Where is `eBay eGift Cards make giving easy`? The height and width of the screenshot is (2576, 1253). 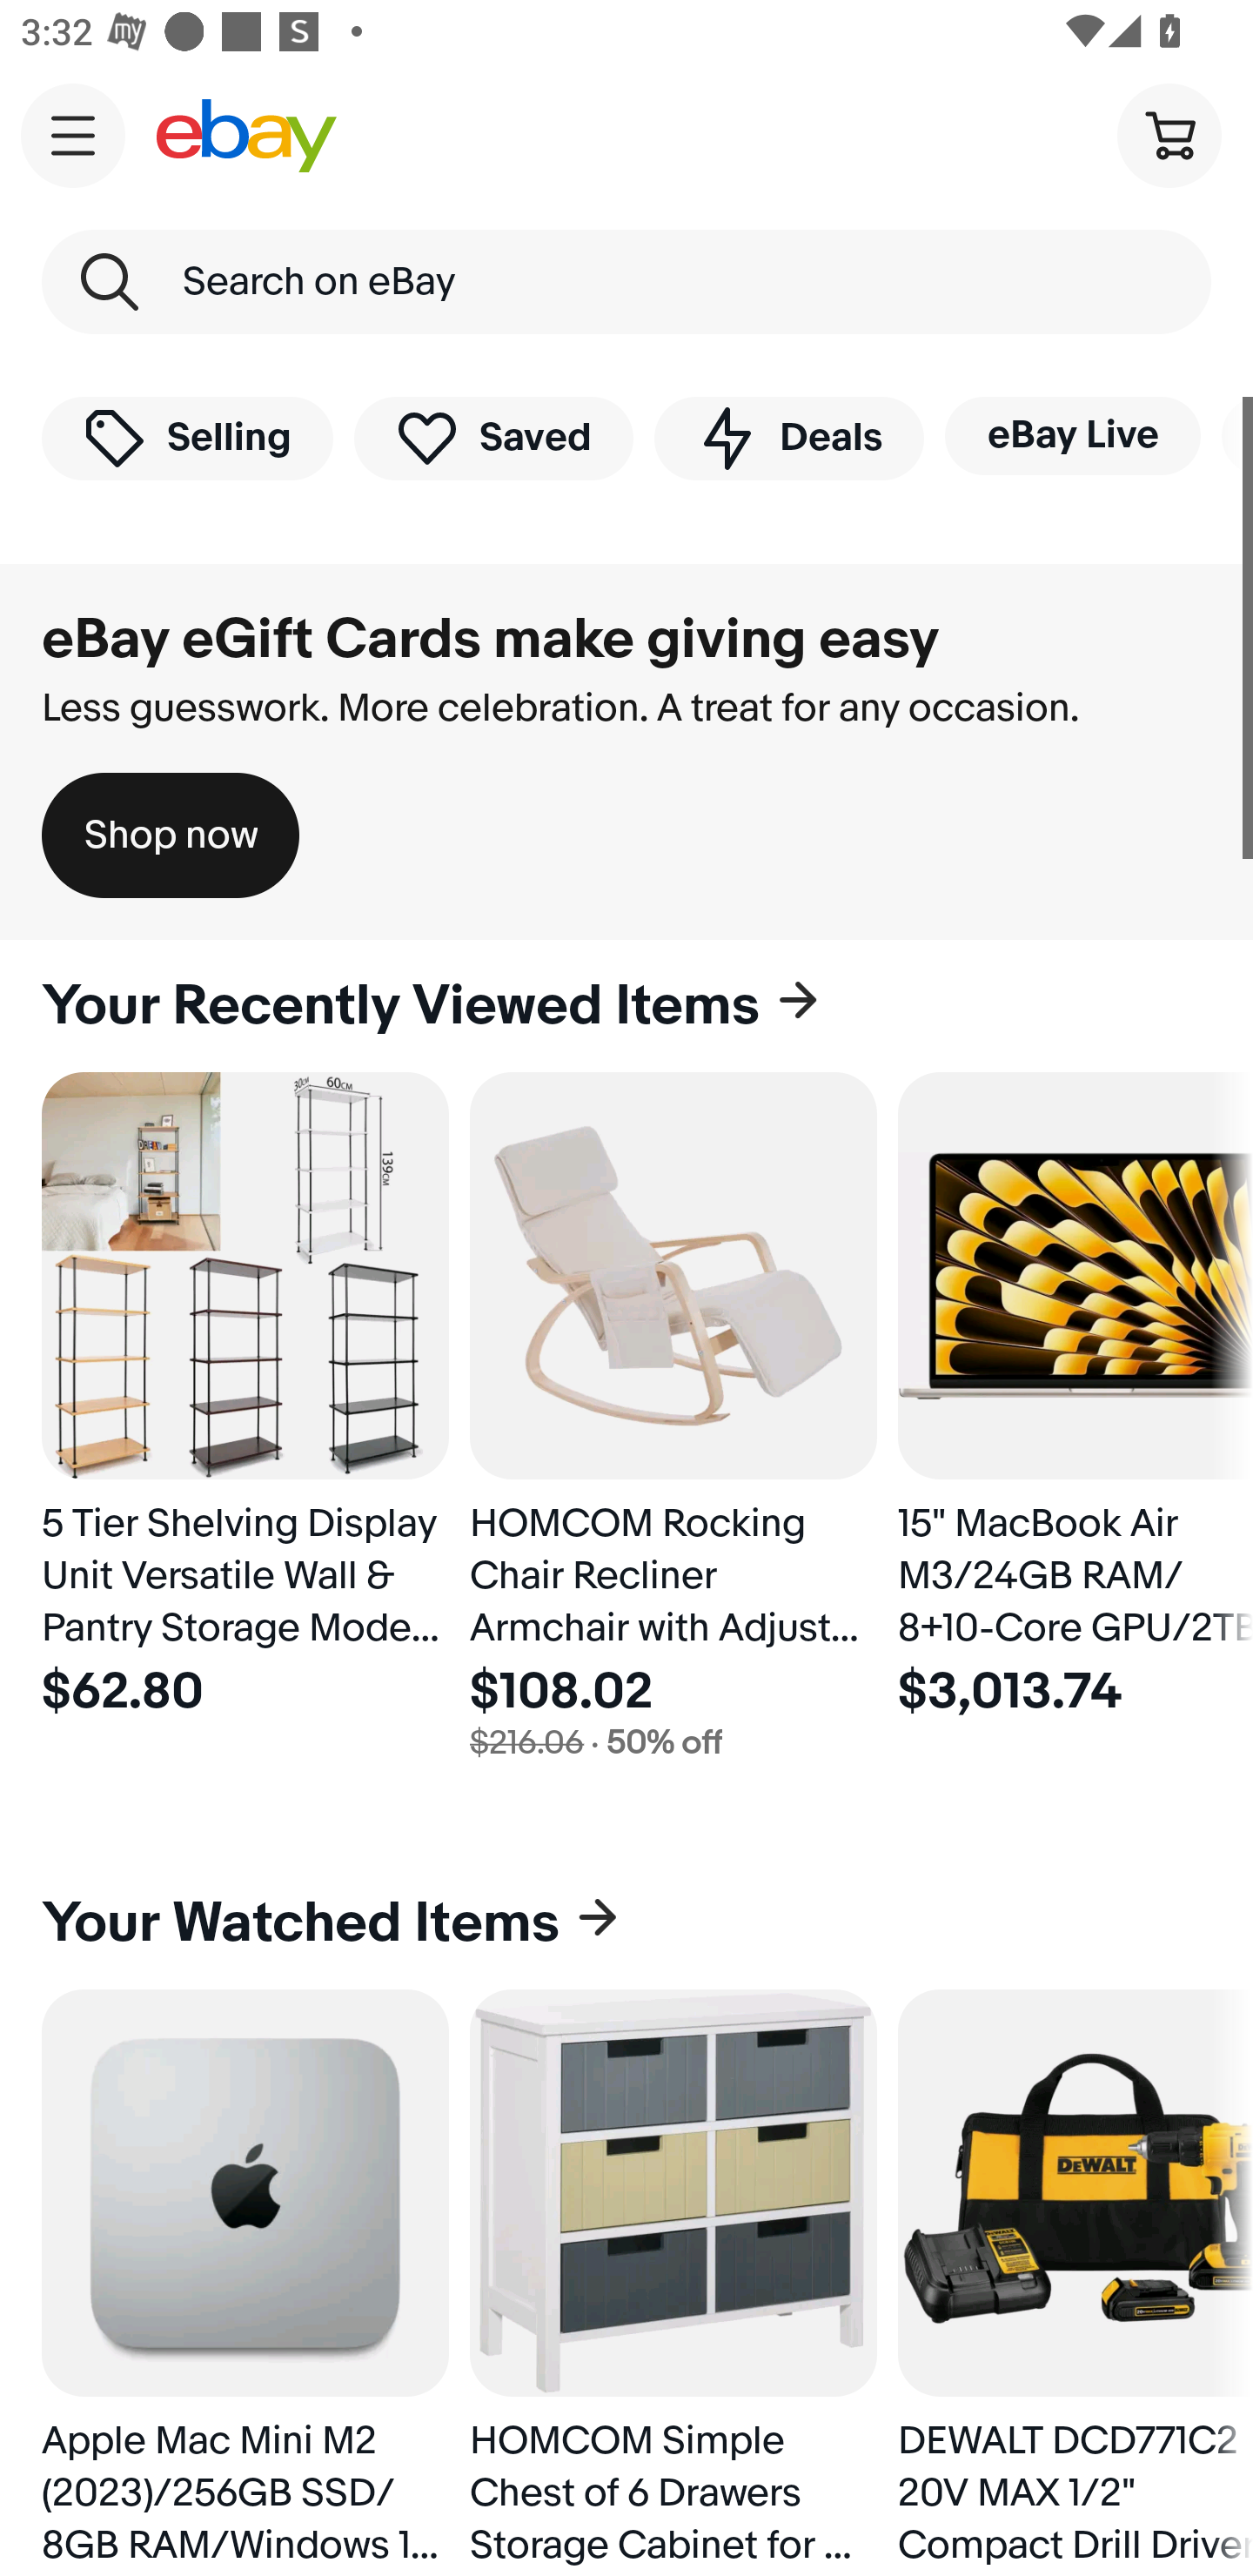 eBay eGift Cards make giving easy is located at coordinates (491, 640).